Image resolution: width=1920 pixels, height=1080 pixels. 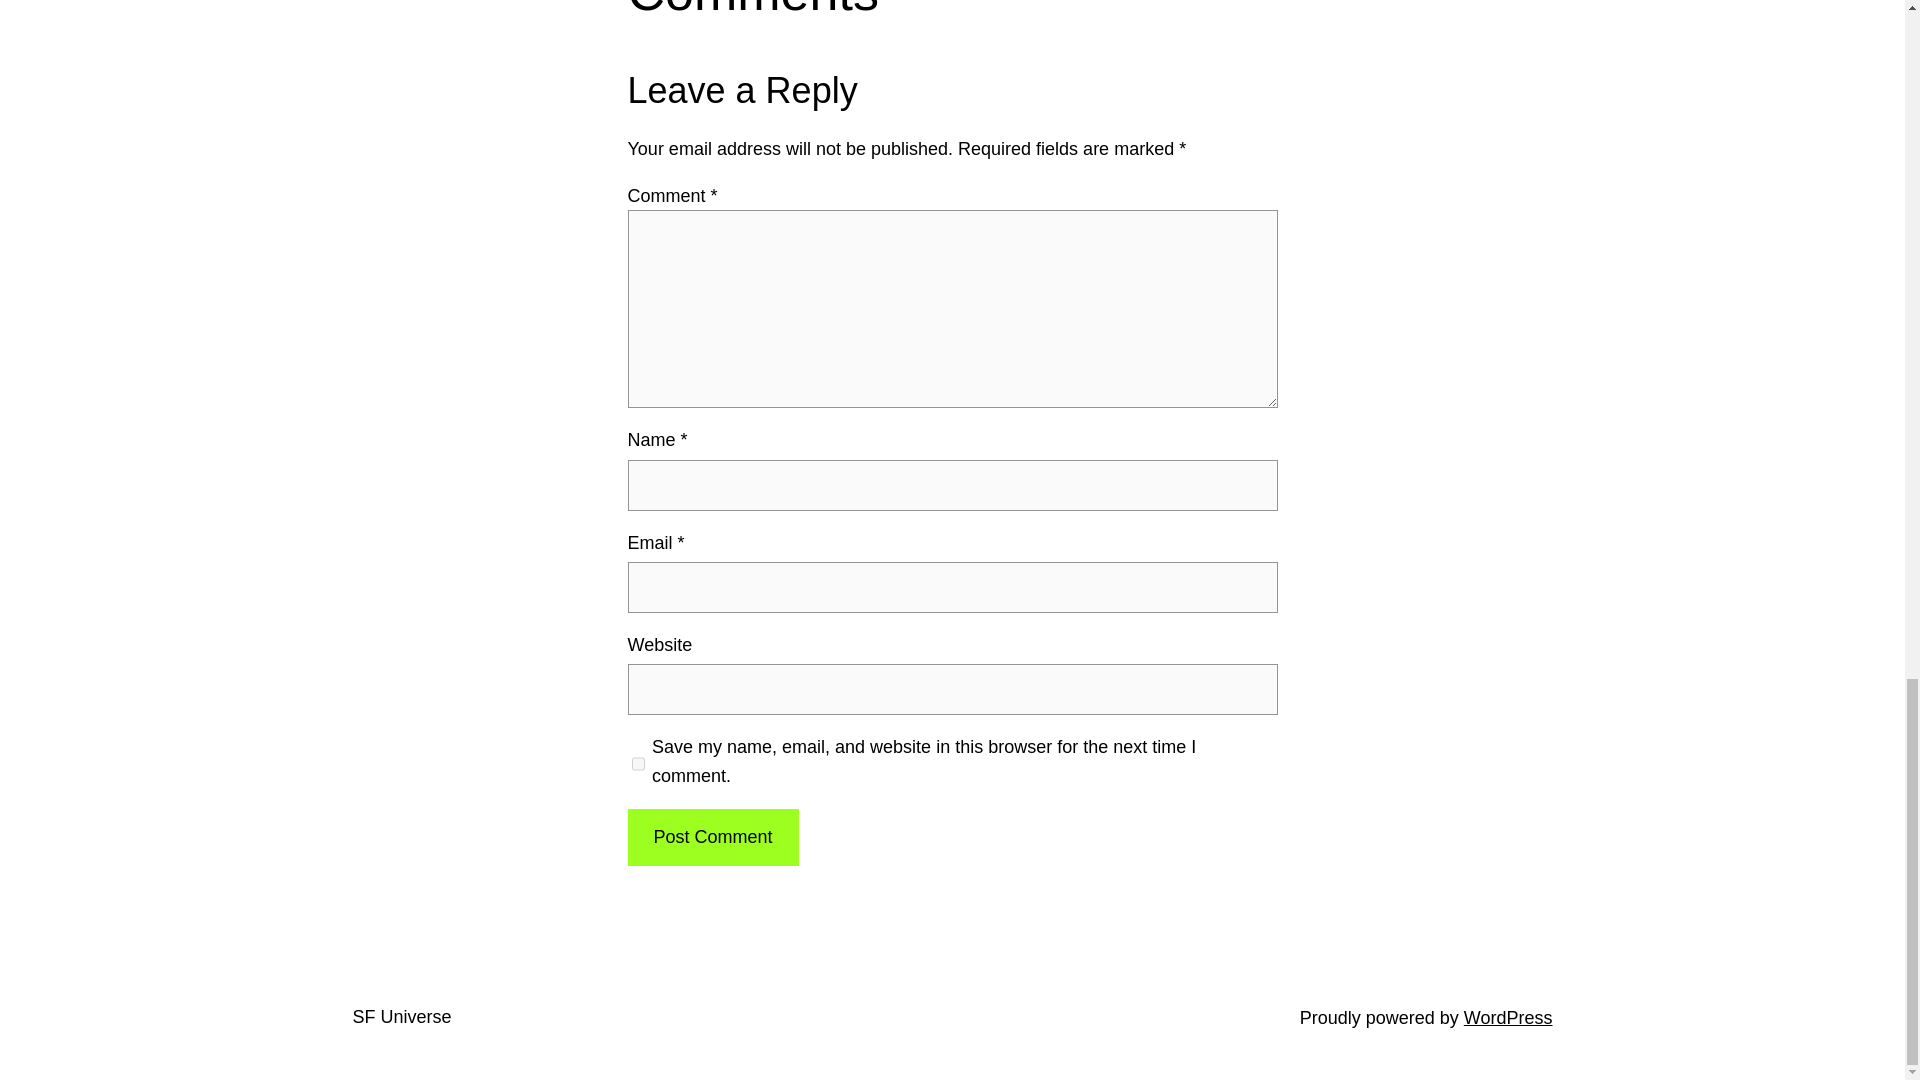 What do you see at coordinates (712, 837) in the screenshot?
I see `Post Comment` at bounding box center [712, 837].